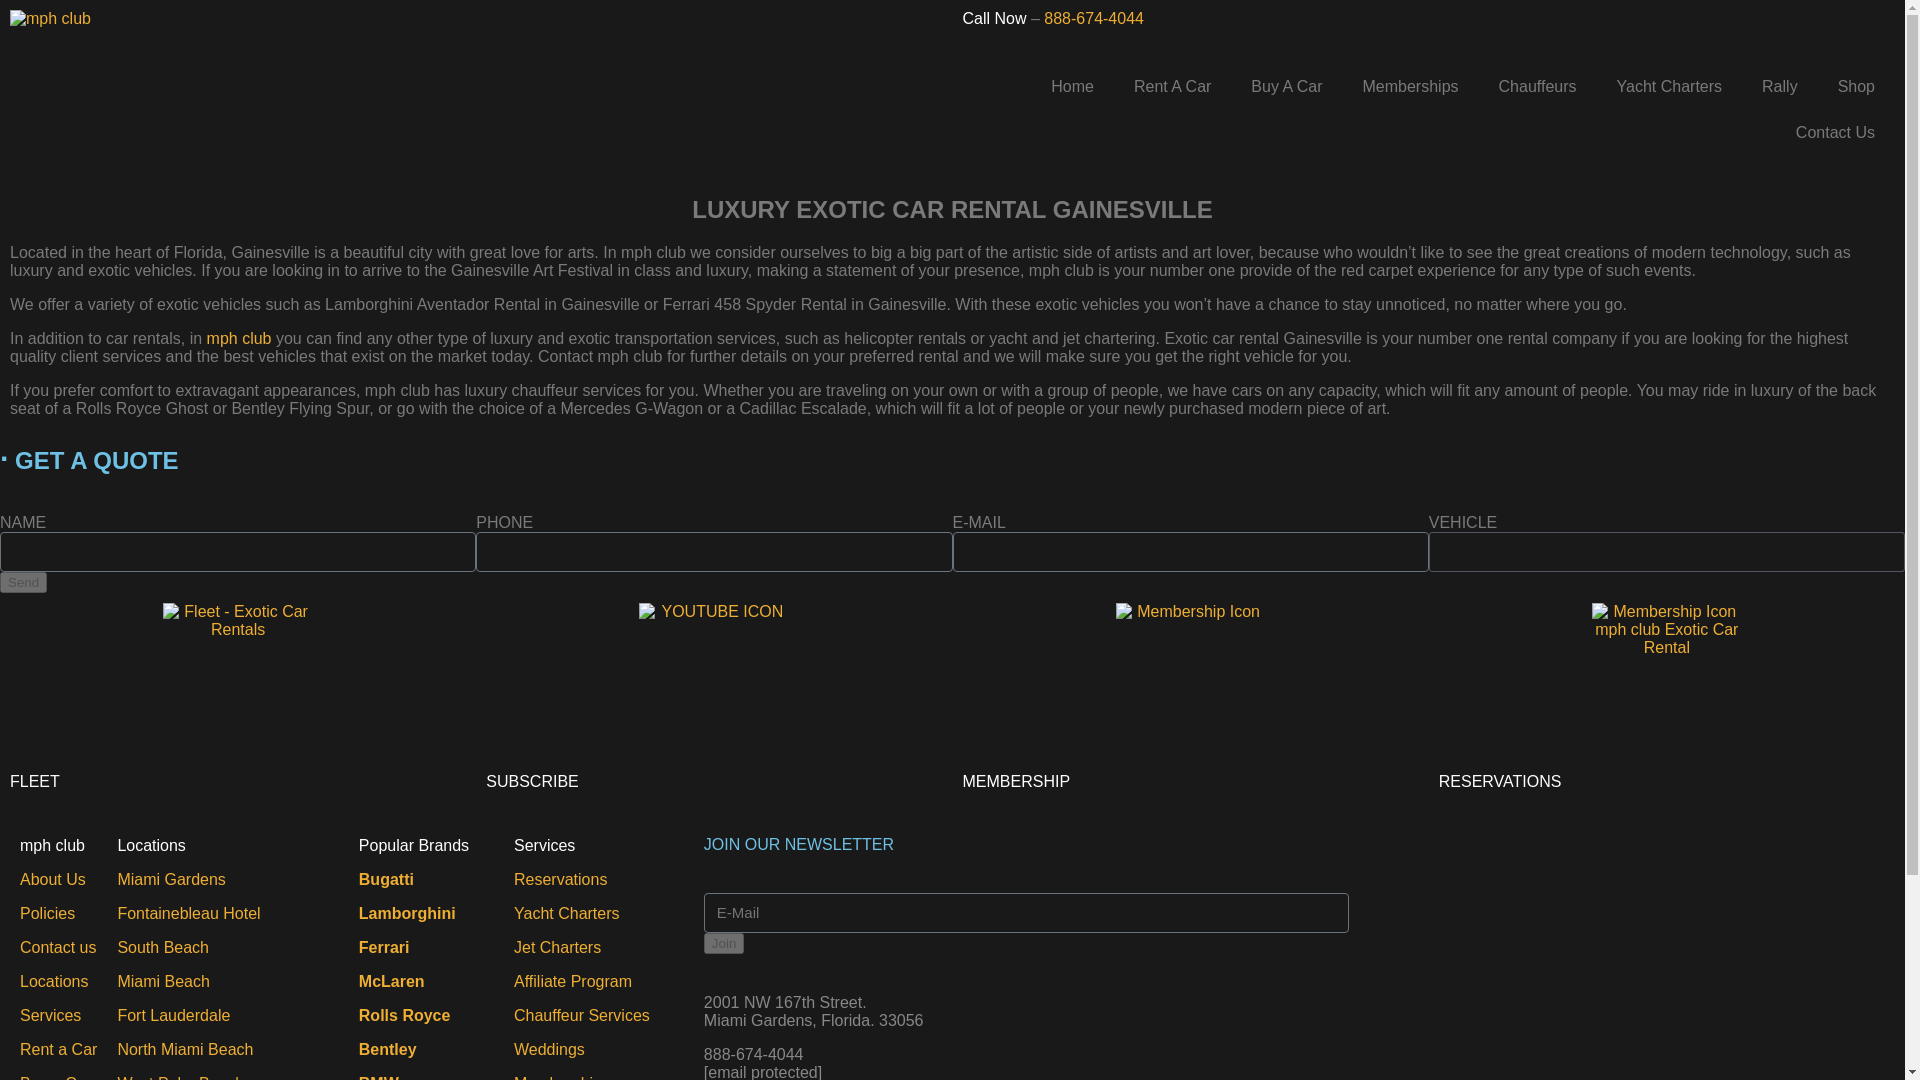  Describe the element at coordinates (58, 946) in the screenshot. I see `Contact us` at that location.